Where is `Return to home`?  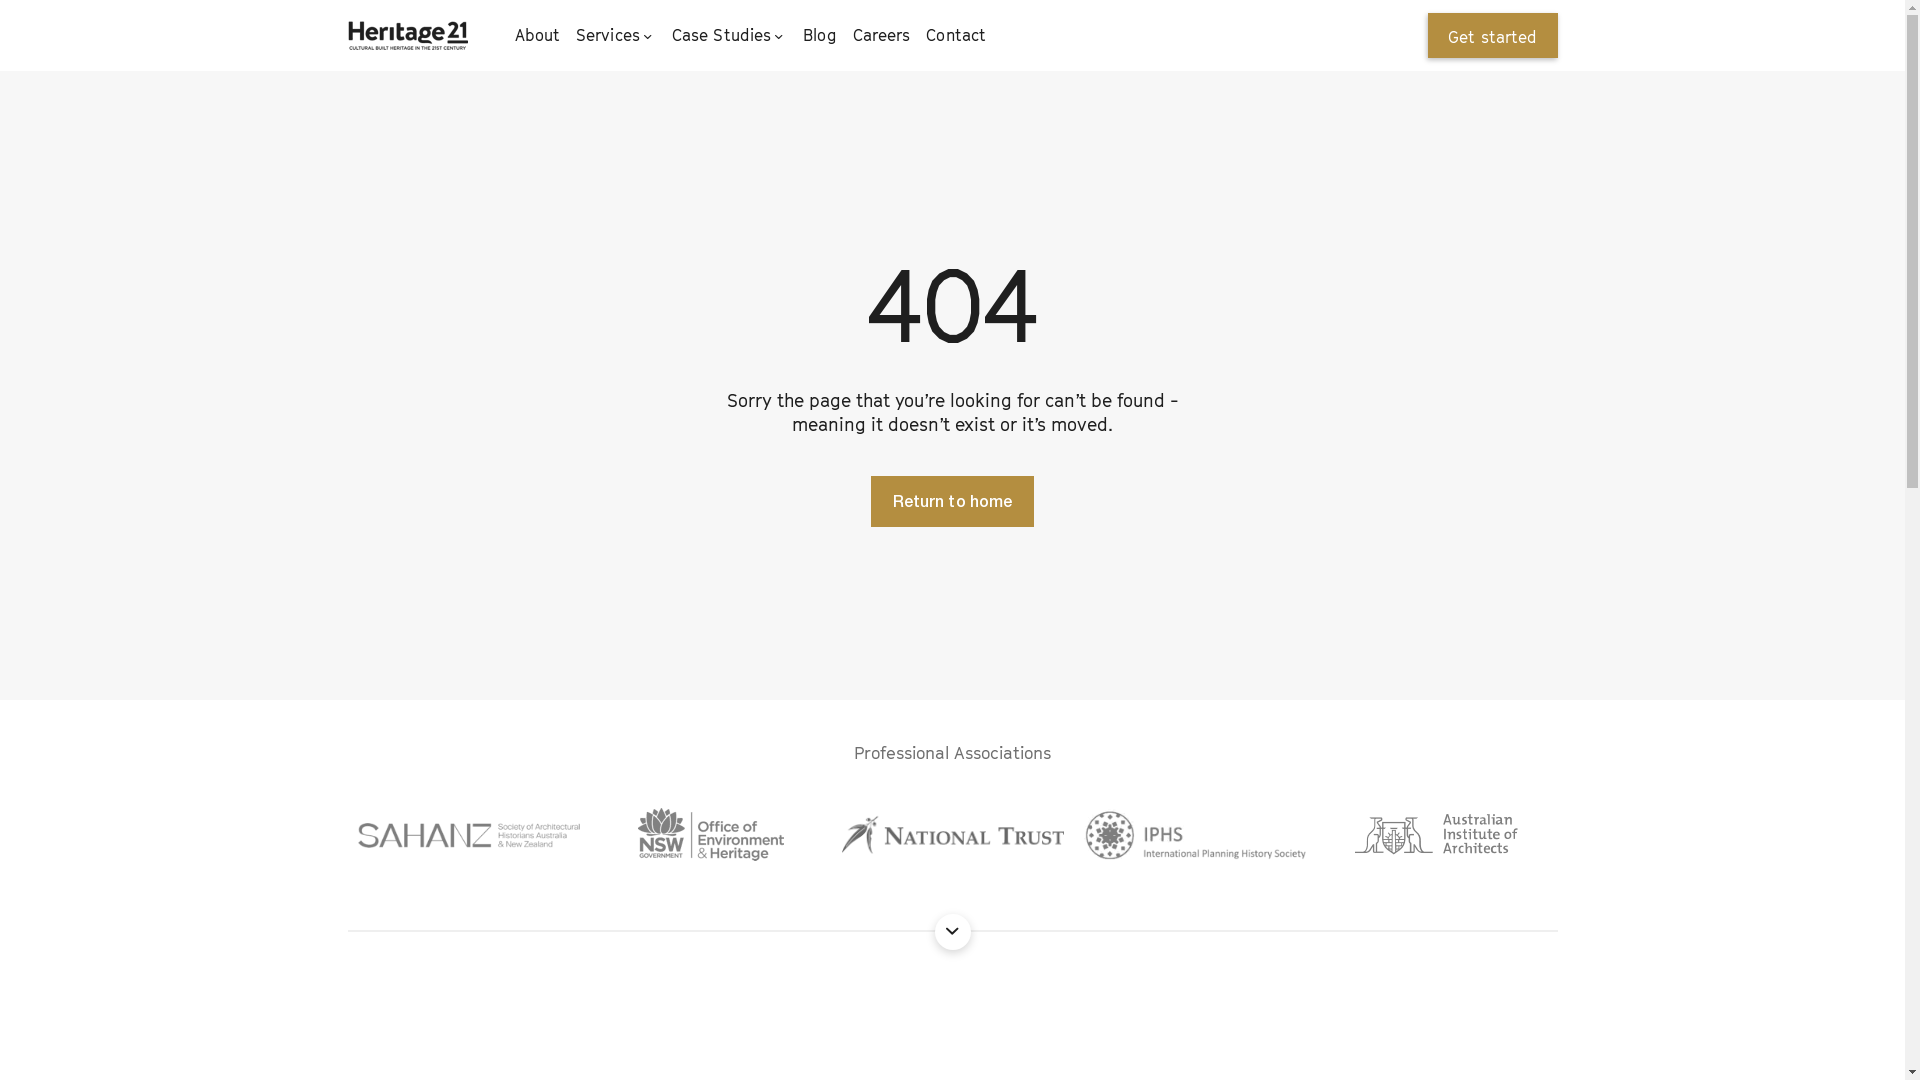
Return to home is located at coordinates (952, 502).